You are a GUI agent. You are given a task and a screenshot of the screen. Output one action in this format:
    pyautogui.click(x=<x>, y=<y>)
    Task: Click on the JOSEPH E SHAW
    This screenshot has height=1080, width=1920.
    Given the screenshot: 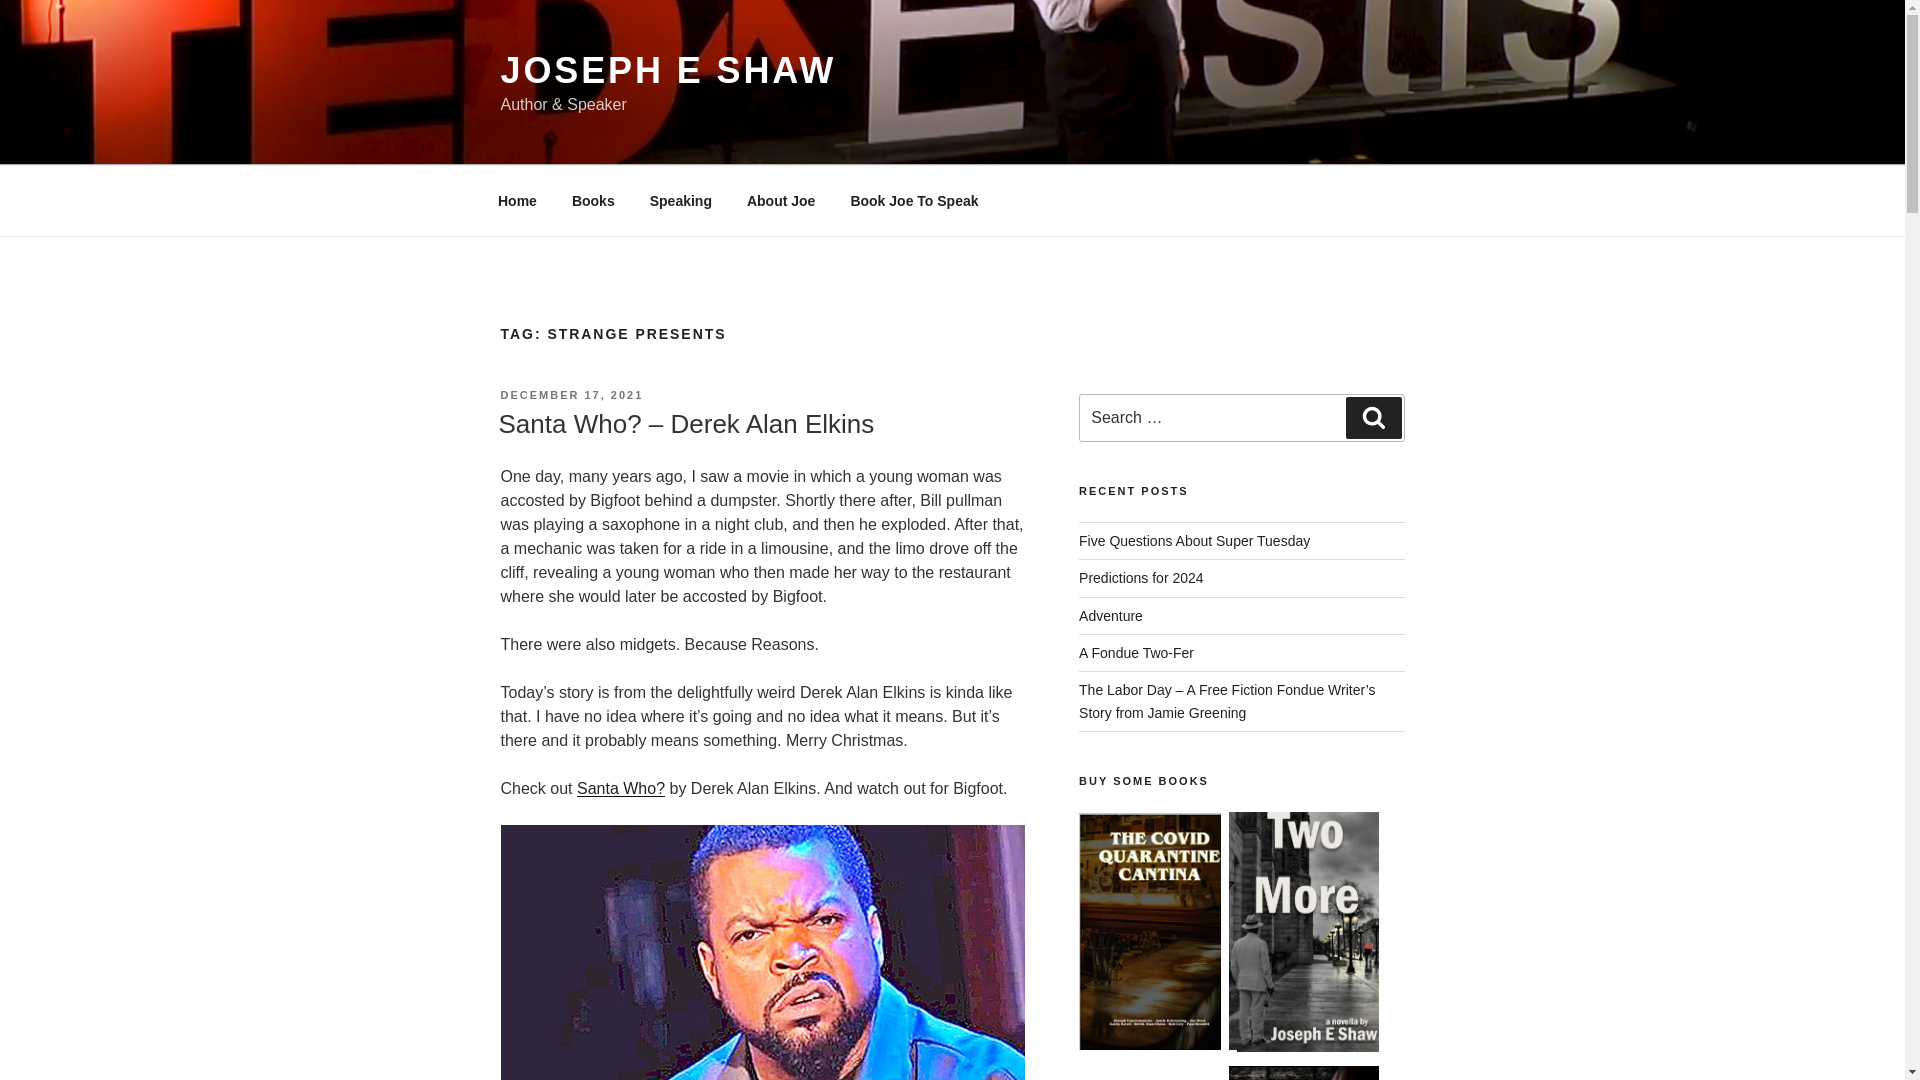 What is the action you would take?
    pyautogui.click(x=667, y=70)
    